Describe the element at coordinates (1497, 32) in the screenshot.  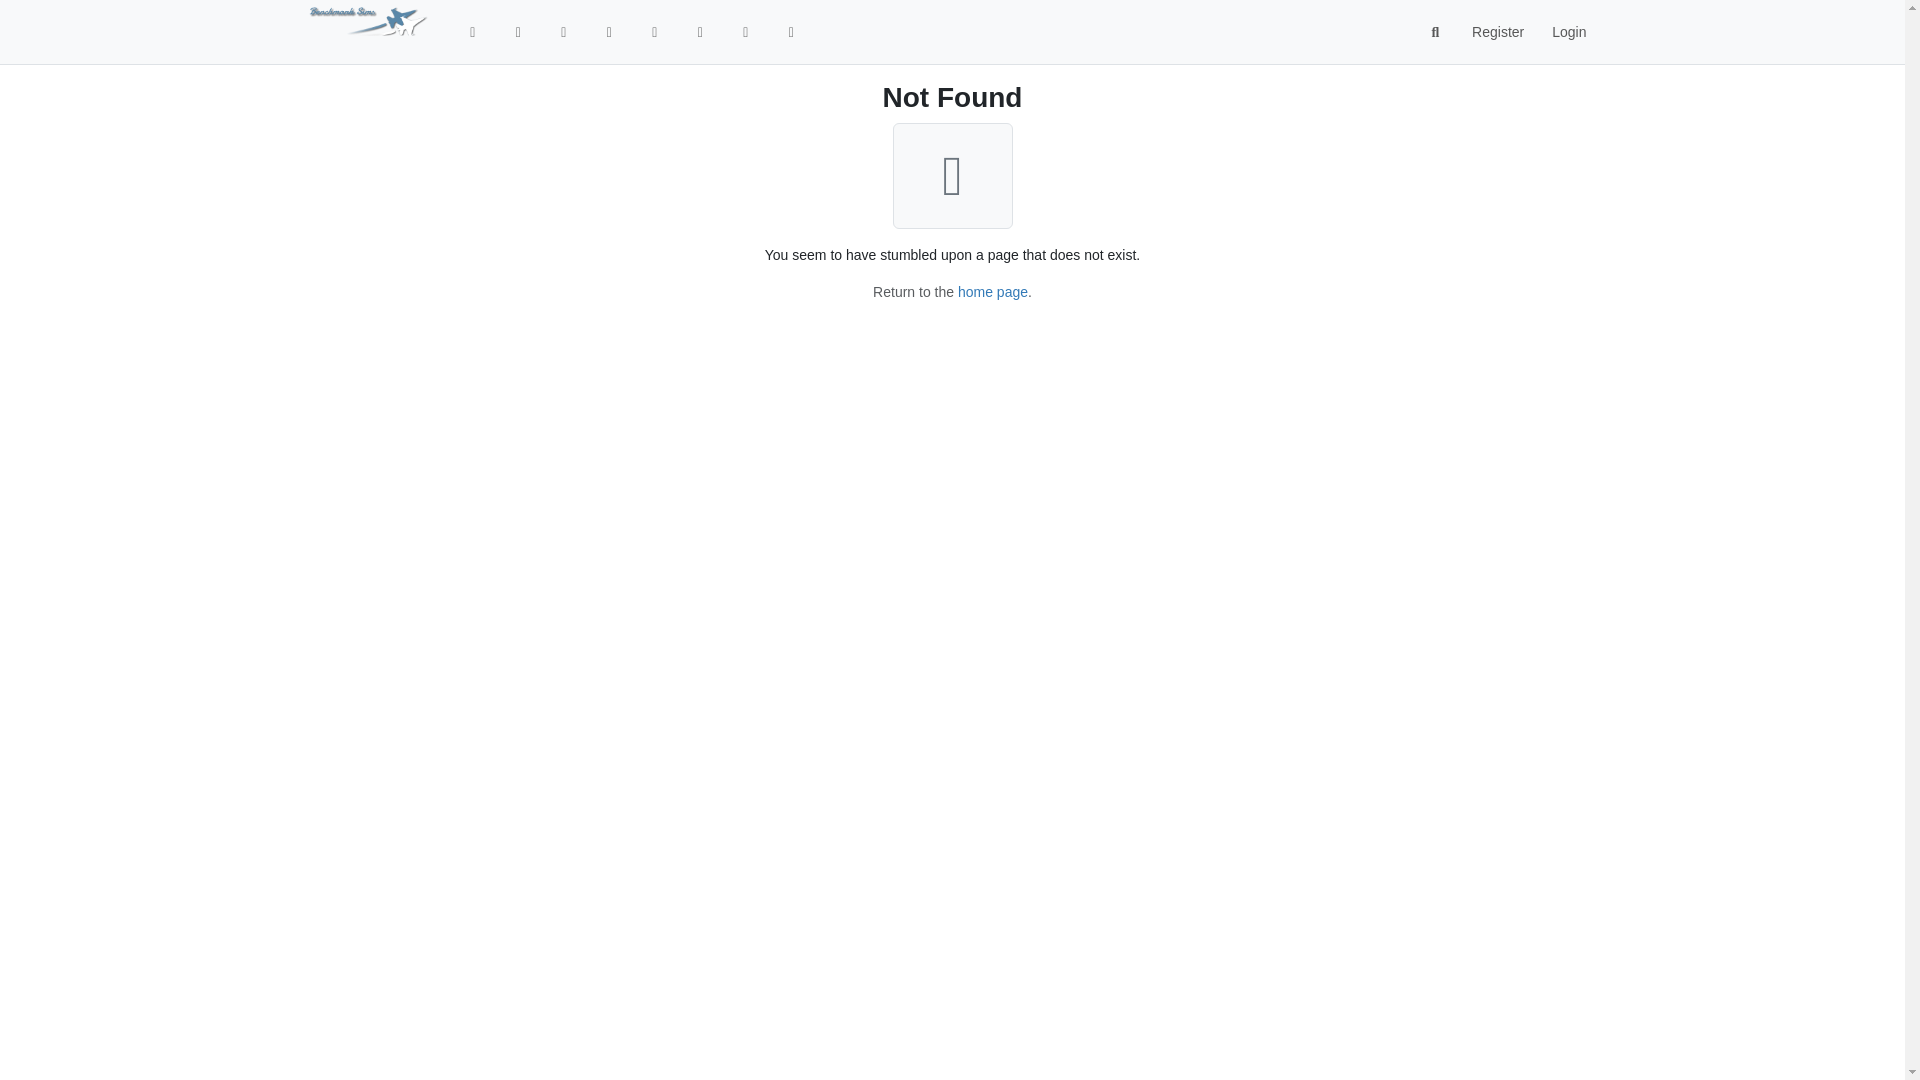
I see `Register` at that location.